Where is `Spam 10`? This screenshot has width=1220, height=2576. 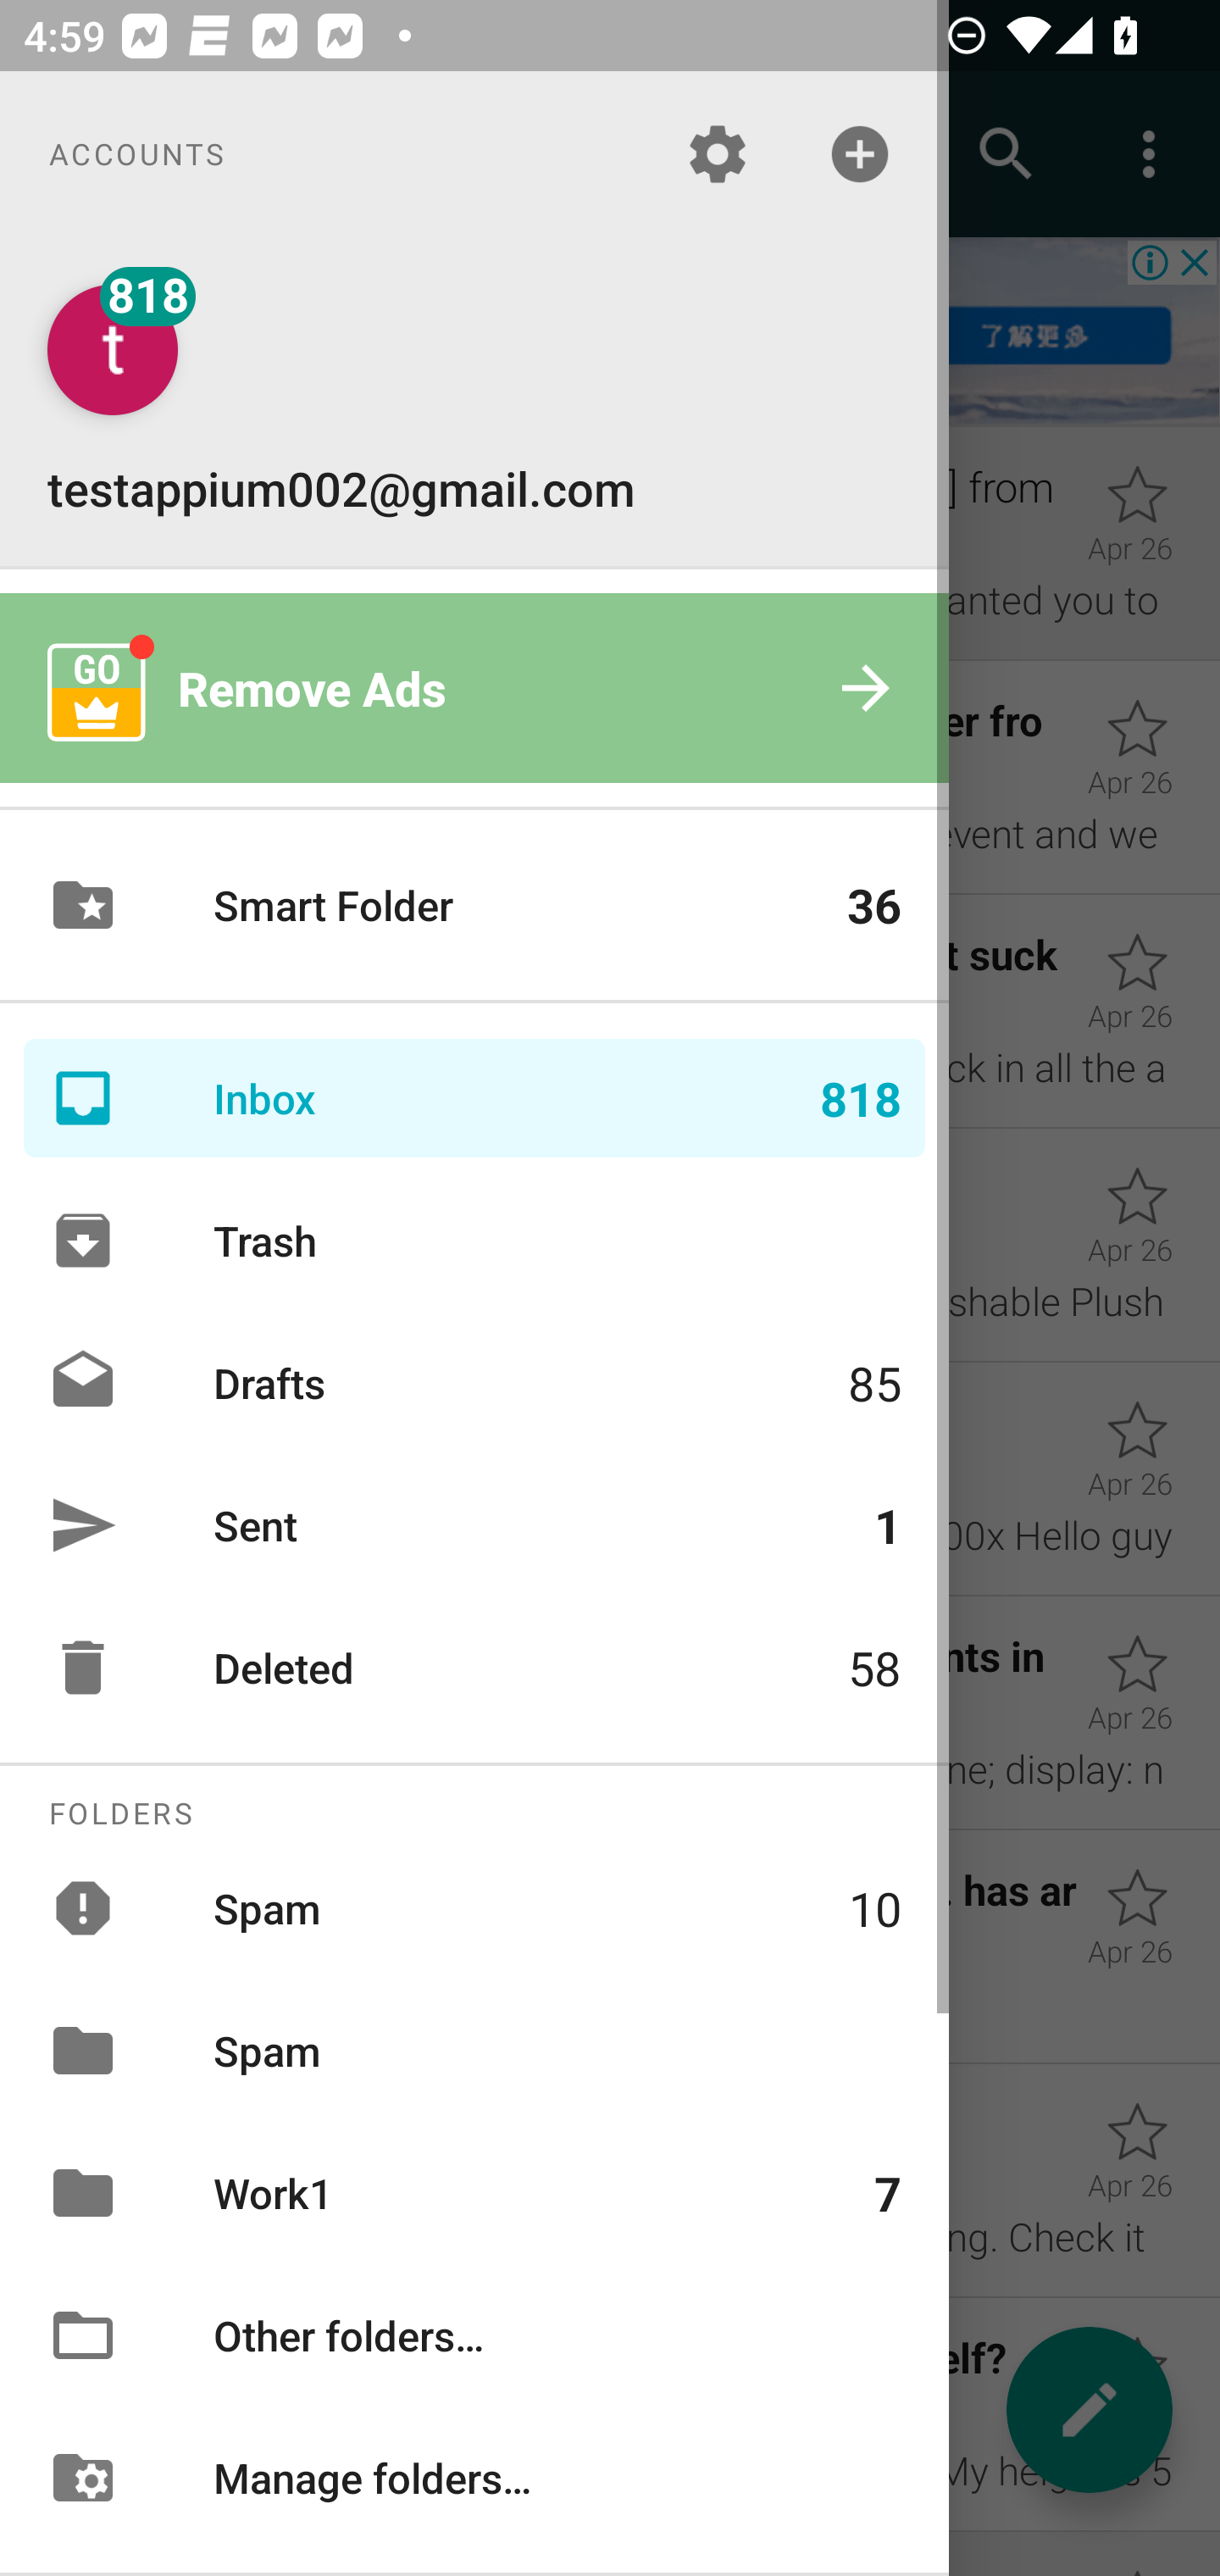
Spam 10 is located at coordinates (474, 1907).